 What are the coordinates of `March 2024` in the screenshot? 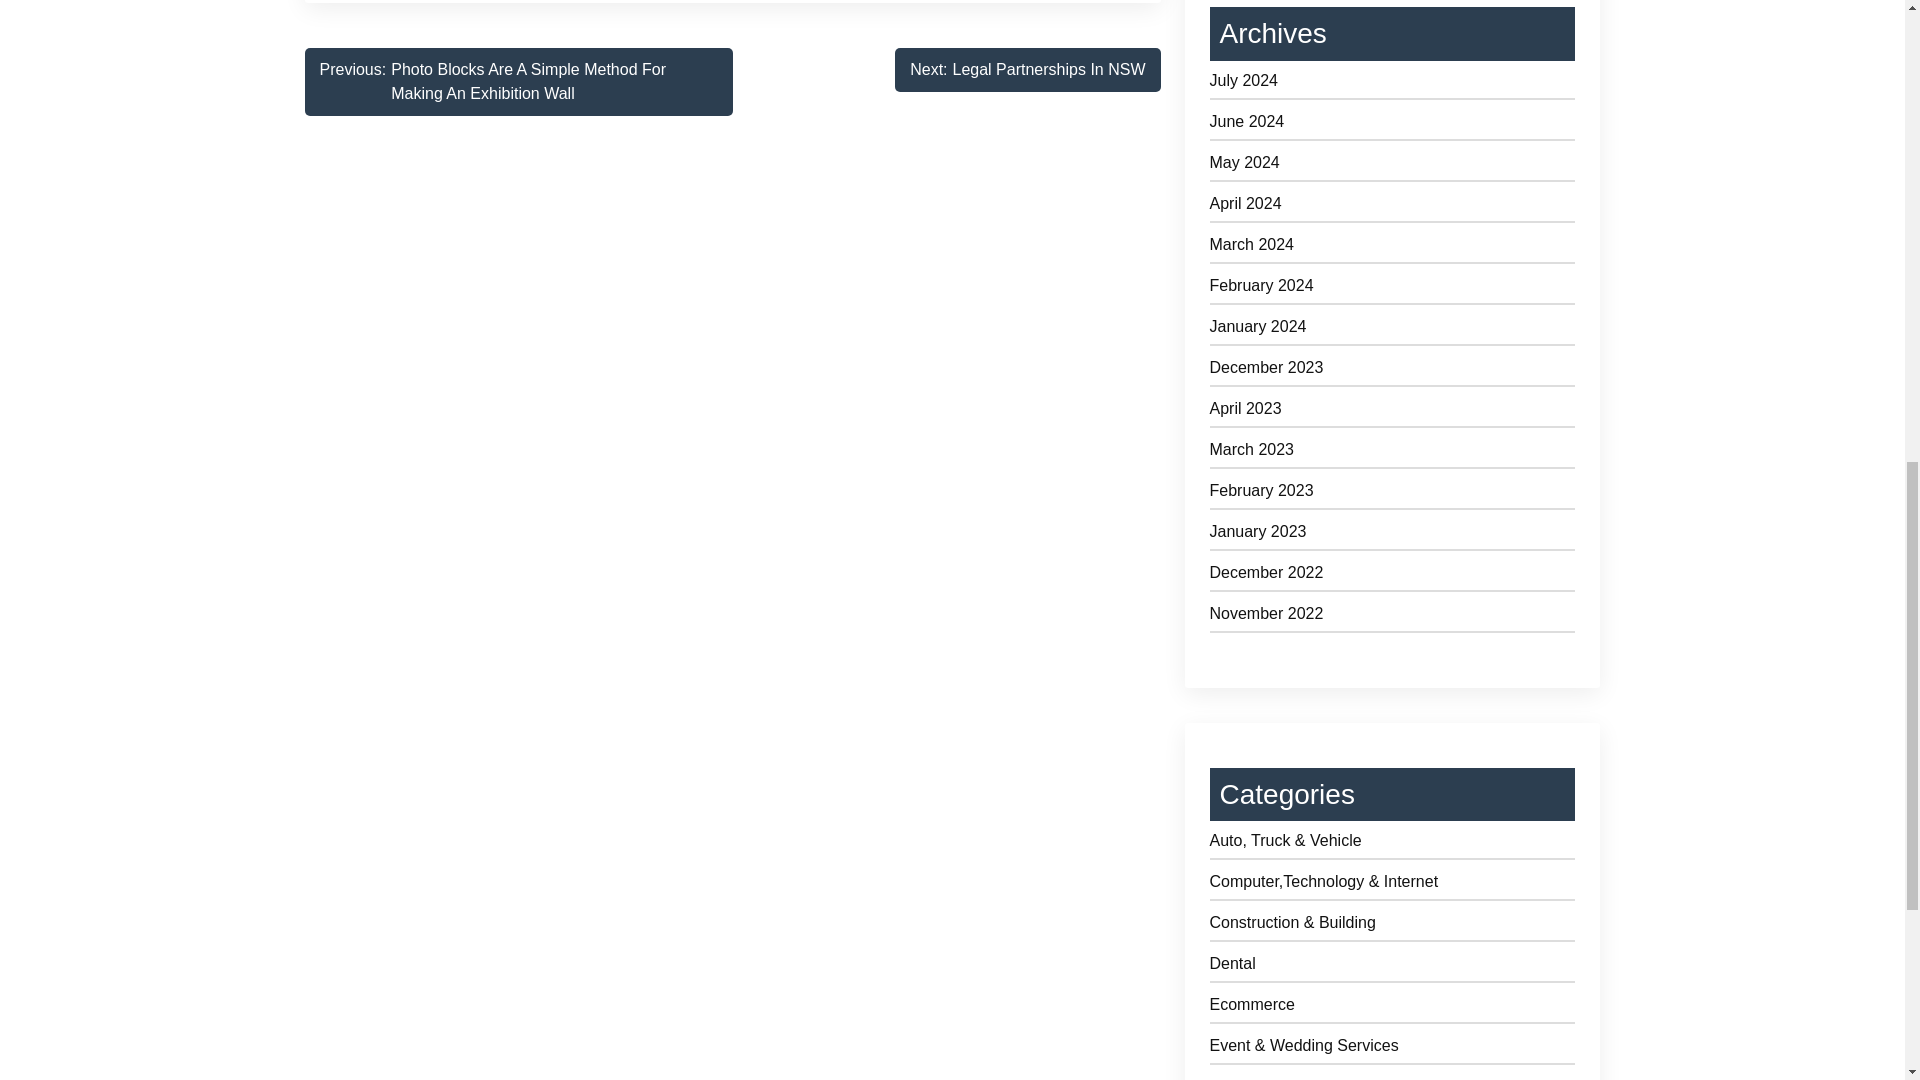 It's located at (1392, 248).